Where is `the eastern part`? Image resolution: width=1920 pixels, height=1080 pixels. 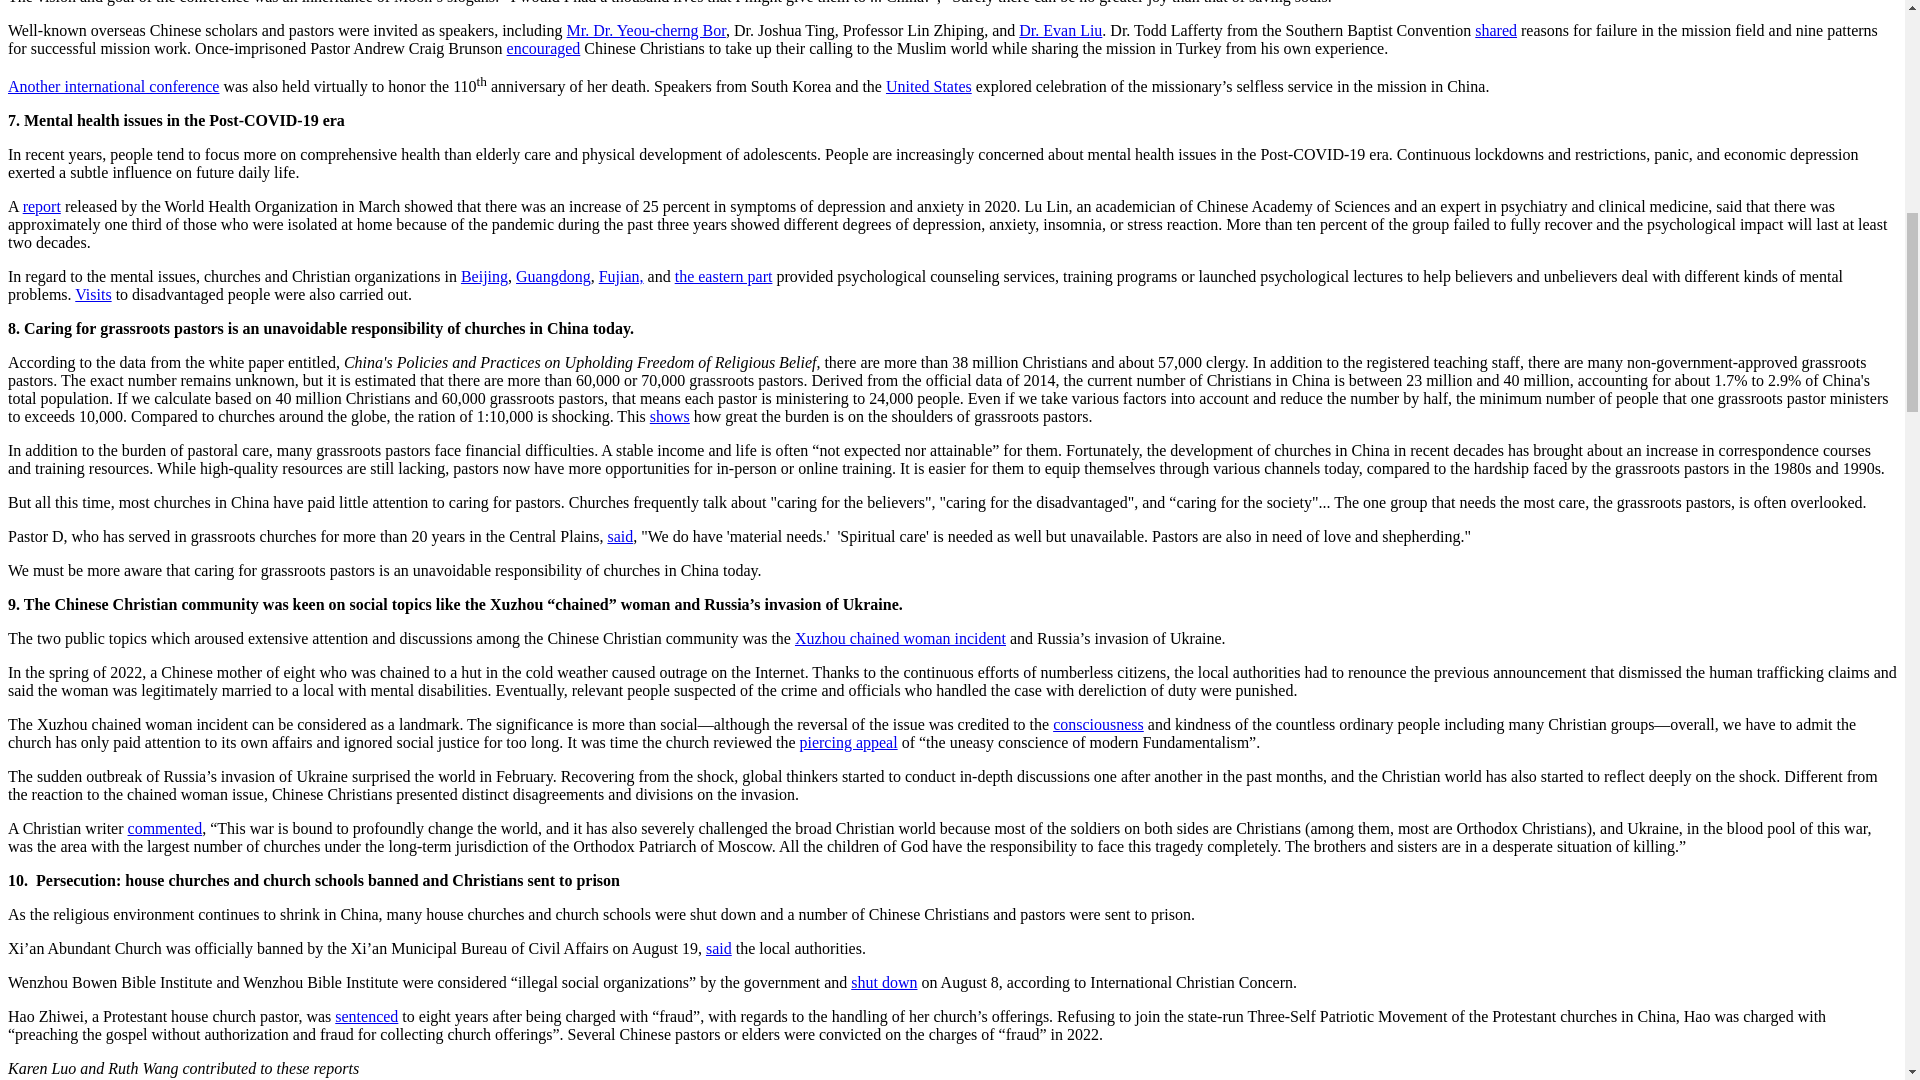
the eastern part is located at coordinates (724, 276).